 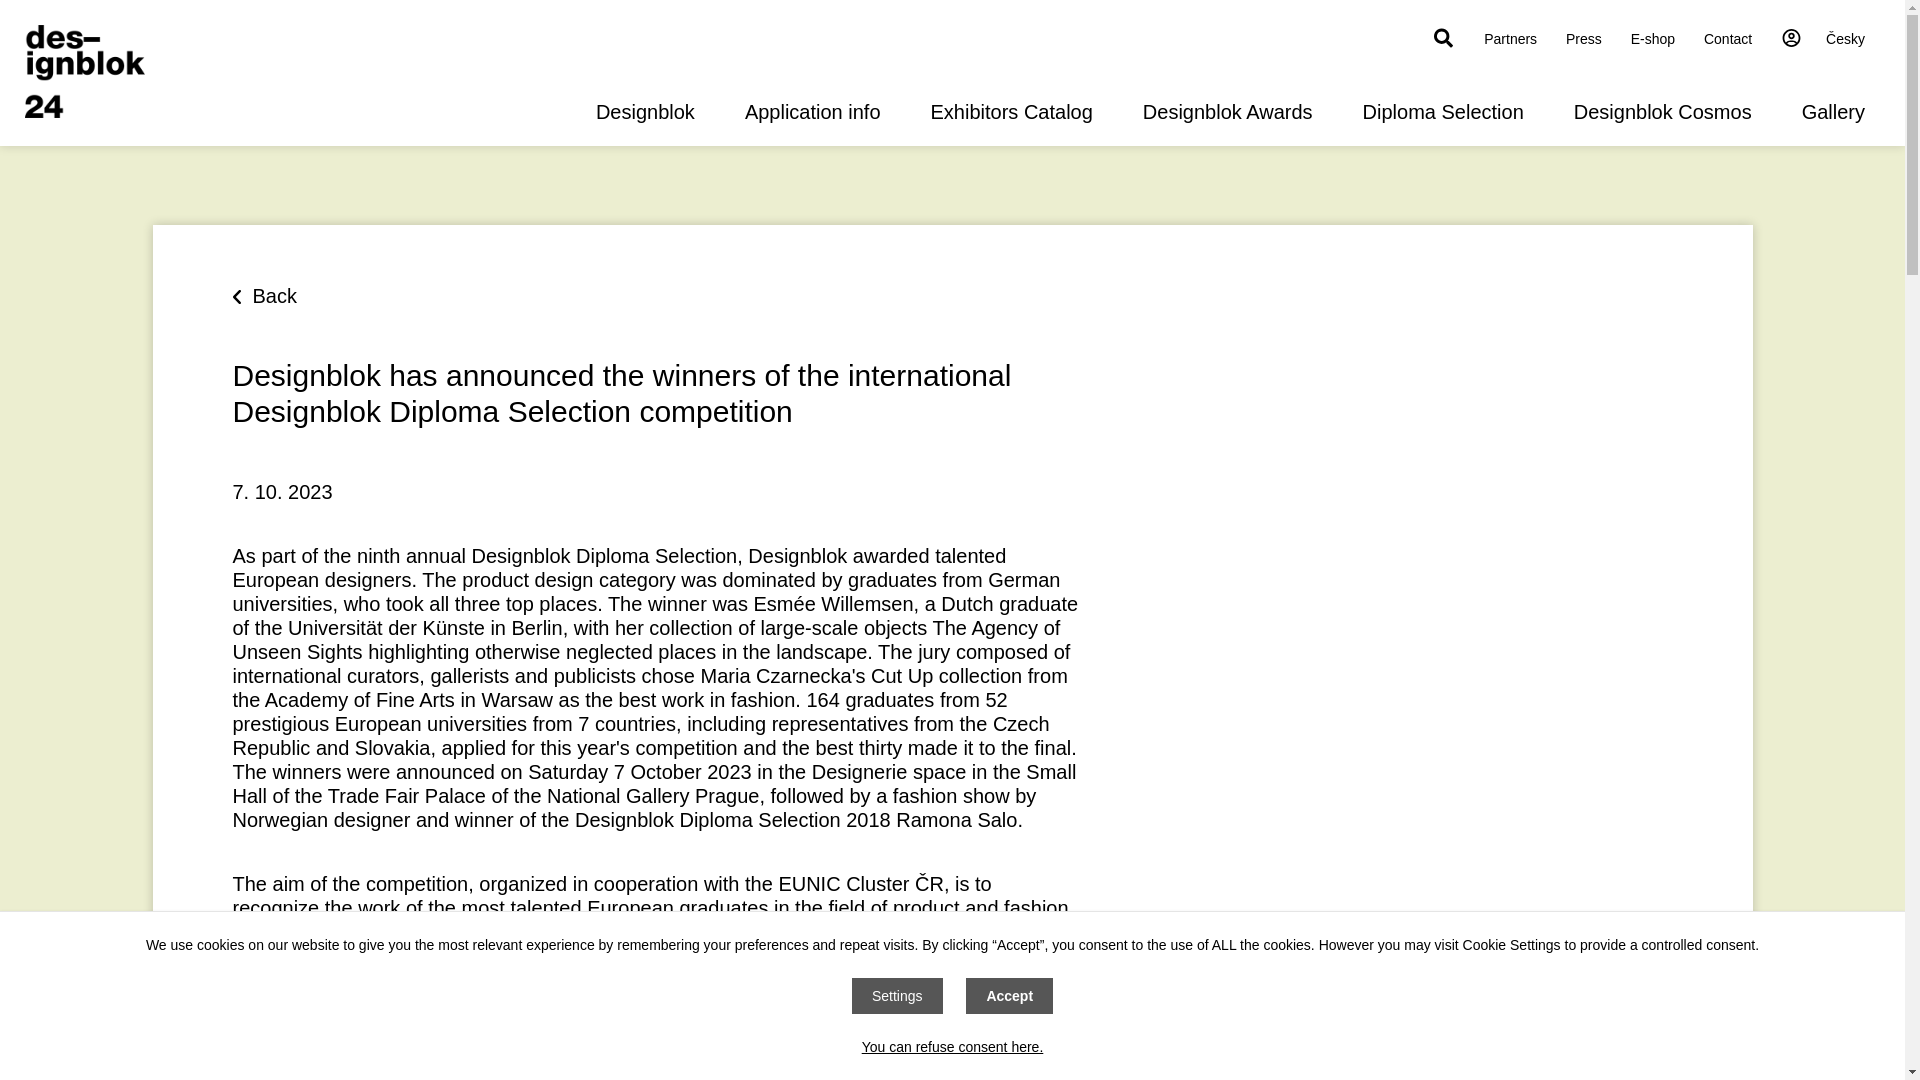 What do you see at coordinates (812, 112) in the screenshot?
I see `Application info` at bounding box center [812, 112].